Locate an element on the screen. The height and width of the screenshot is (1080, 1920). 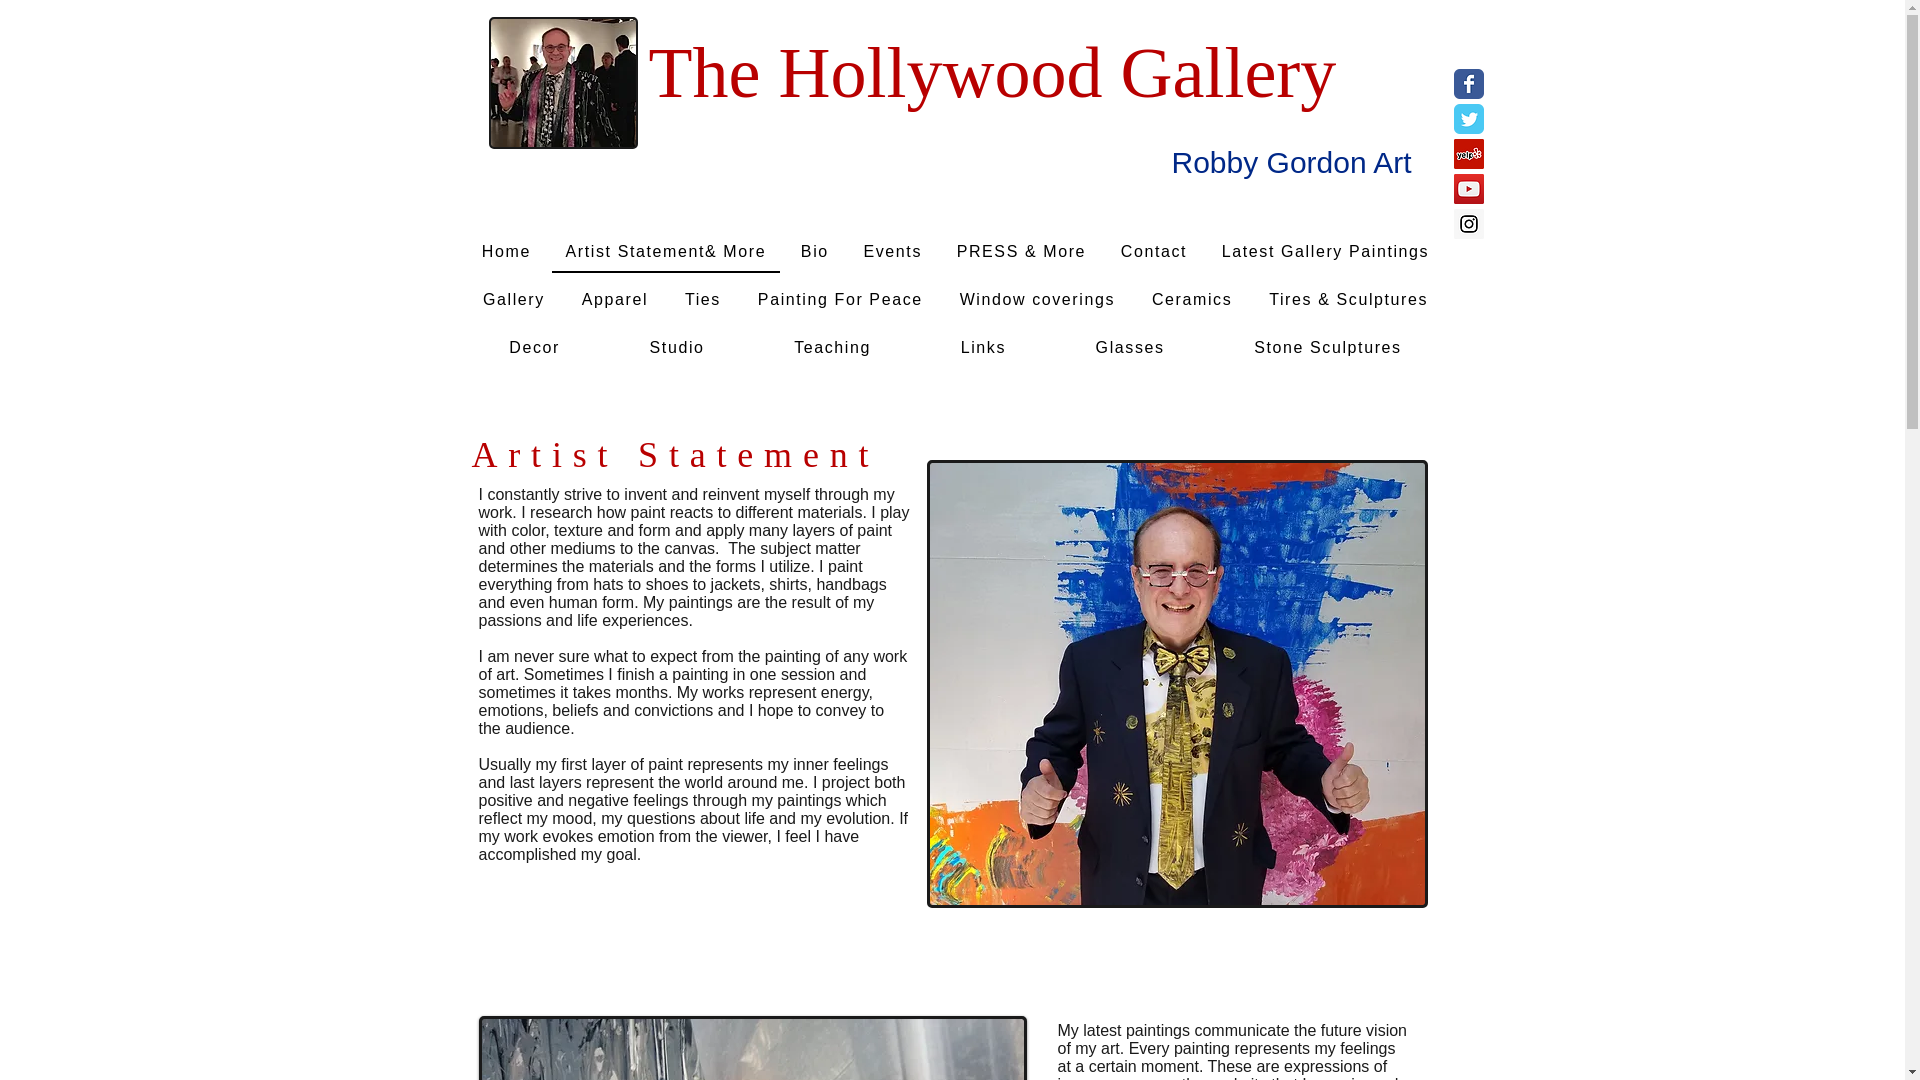
Events is located at coordinates (892, 253).